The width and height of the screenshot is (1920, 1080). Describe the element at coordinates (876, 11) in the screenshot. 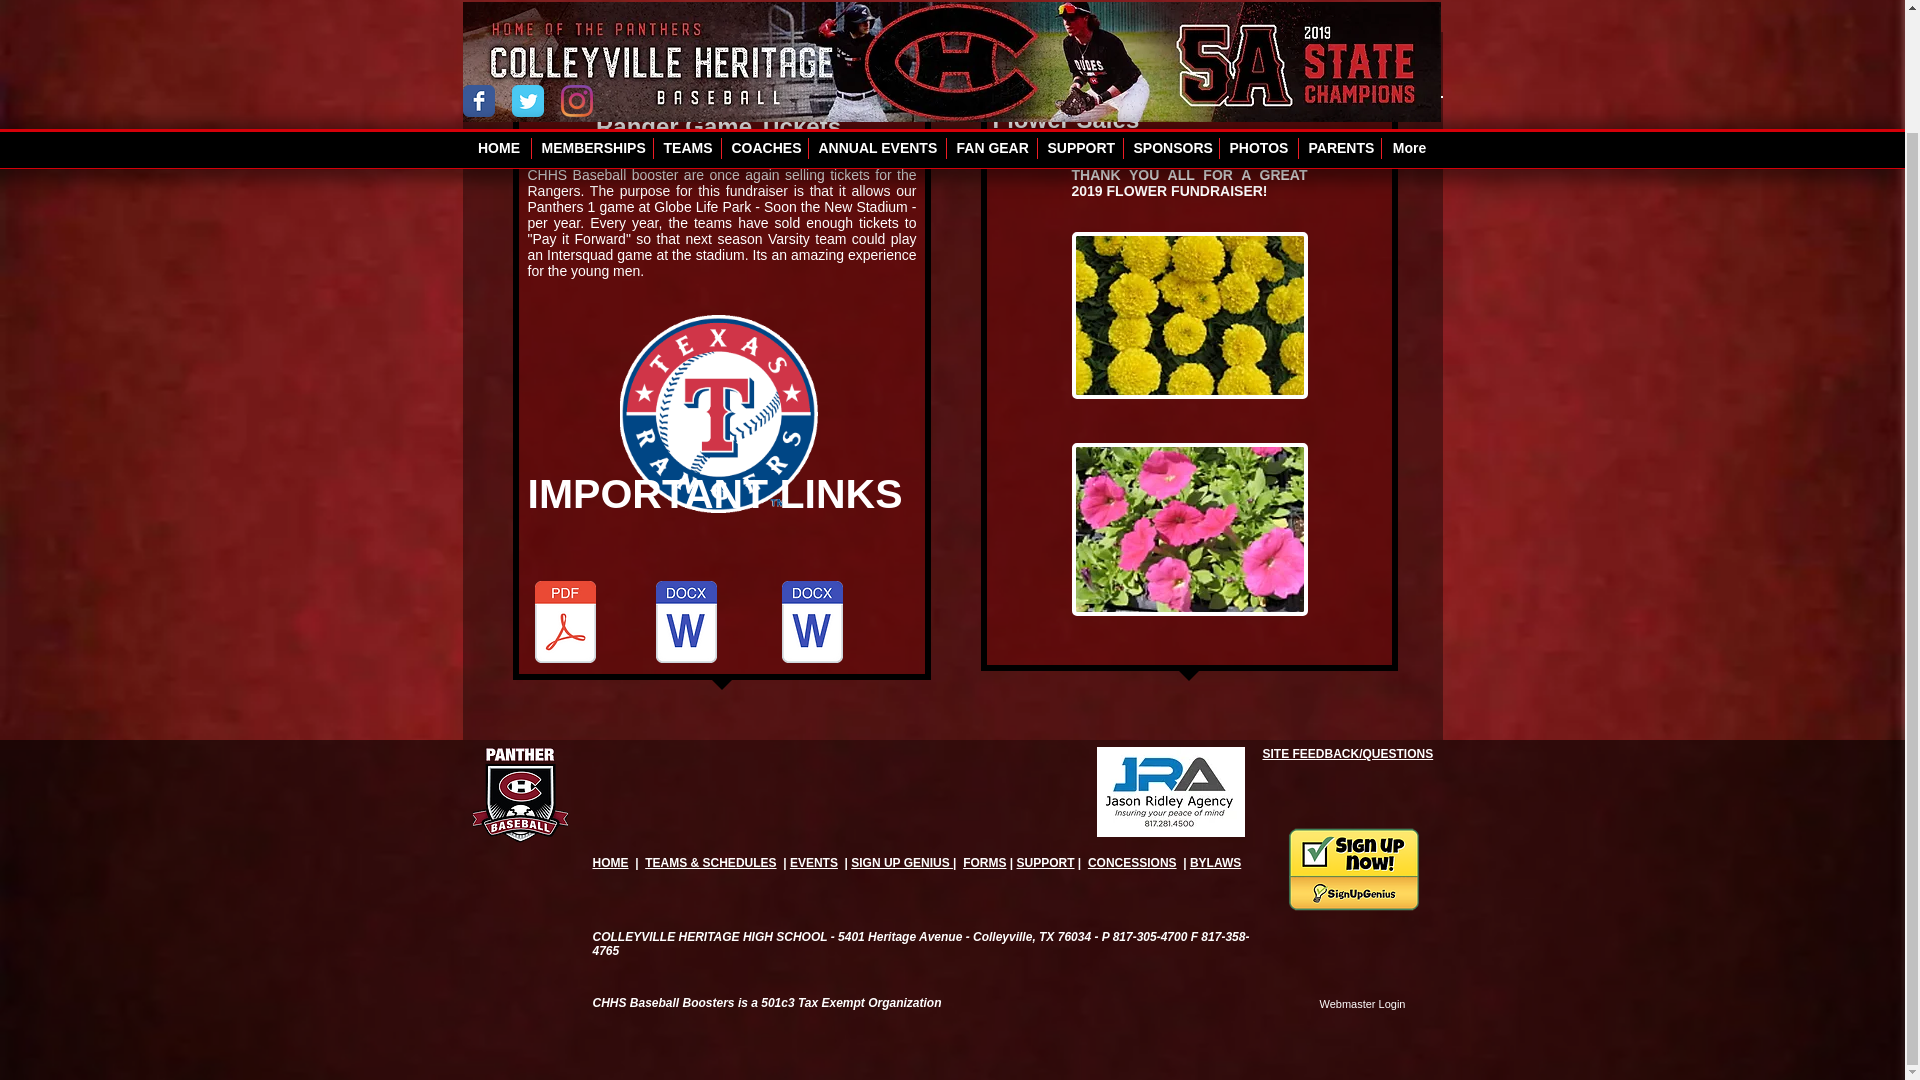

I see `ANNUAL EVENTS` at that location.